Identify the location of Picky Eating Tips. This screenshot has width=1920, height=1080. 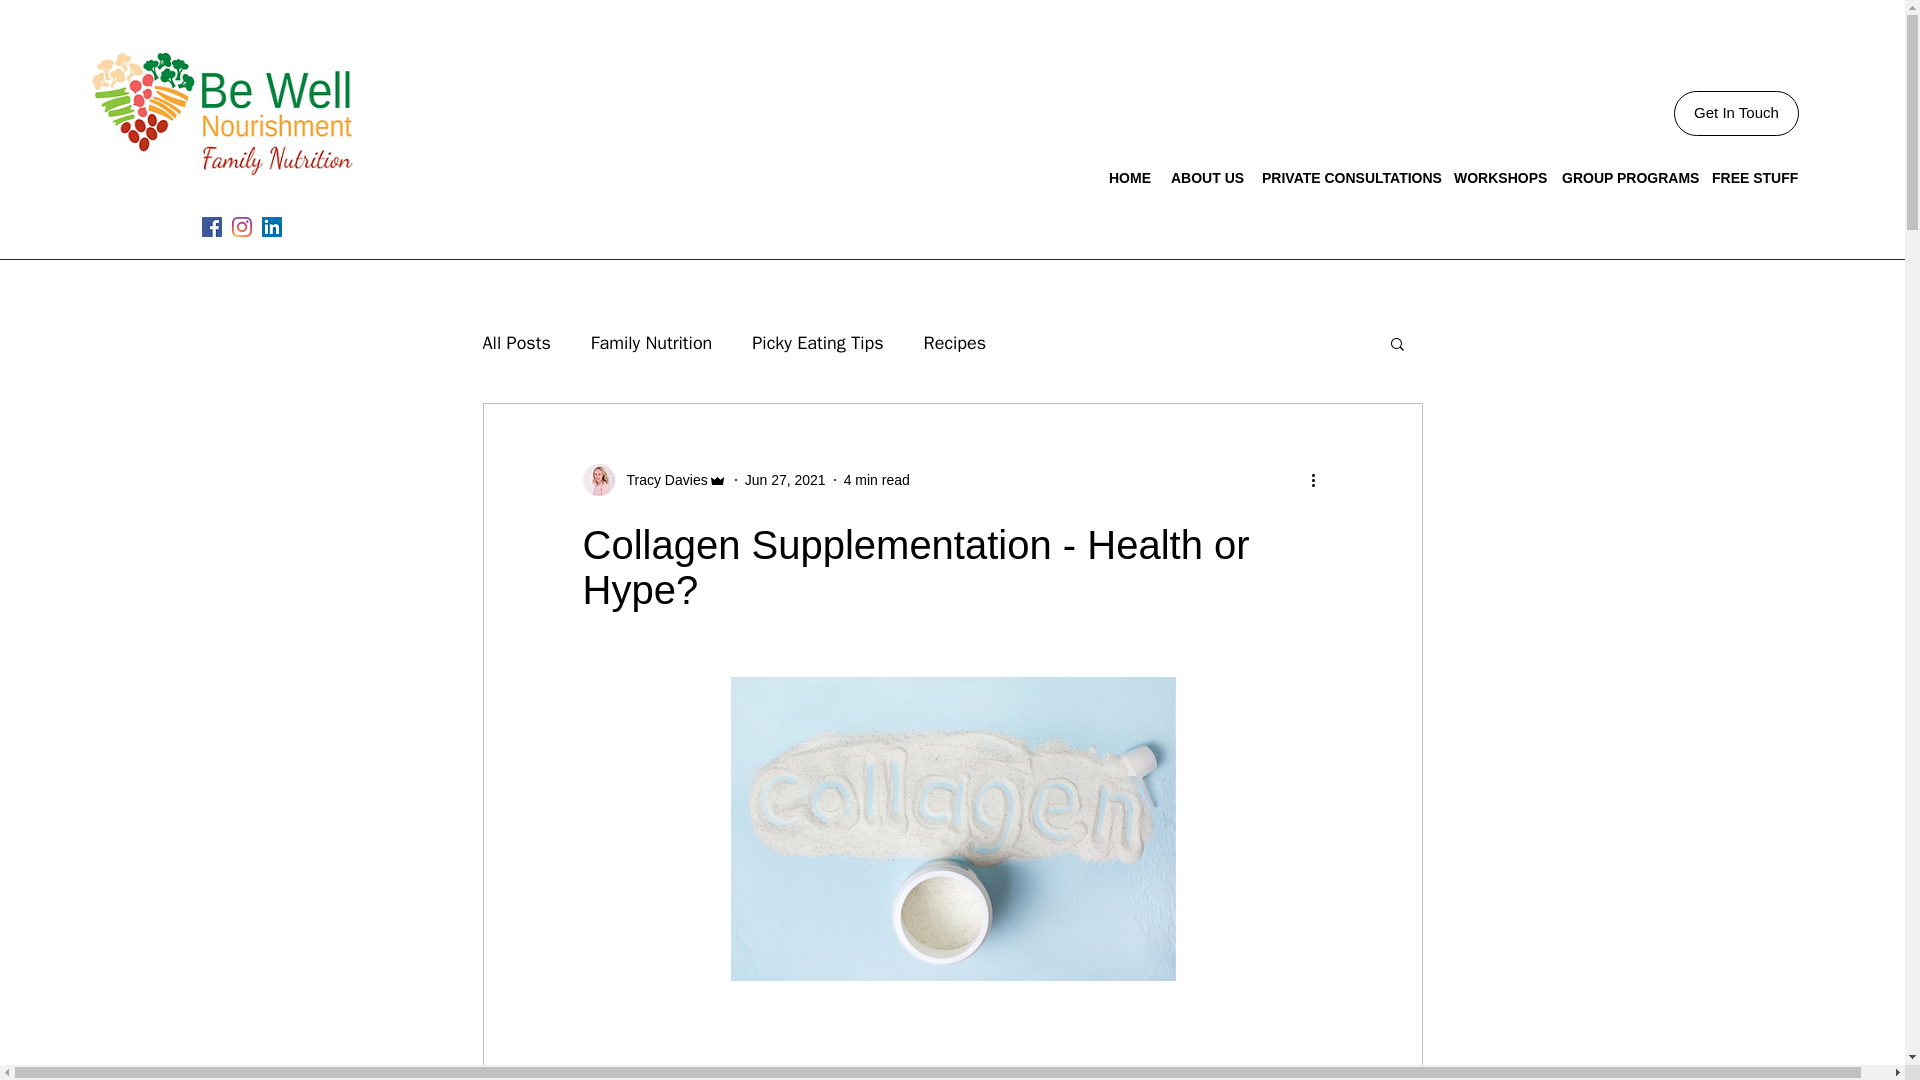
(818, 342).